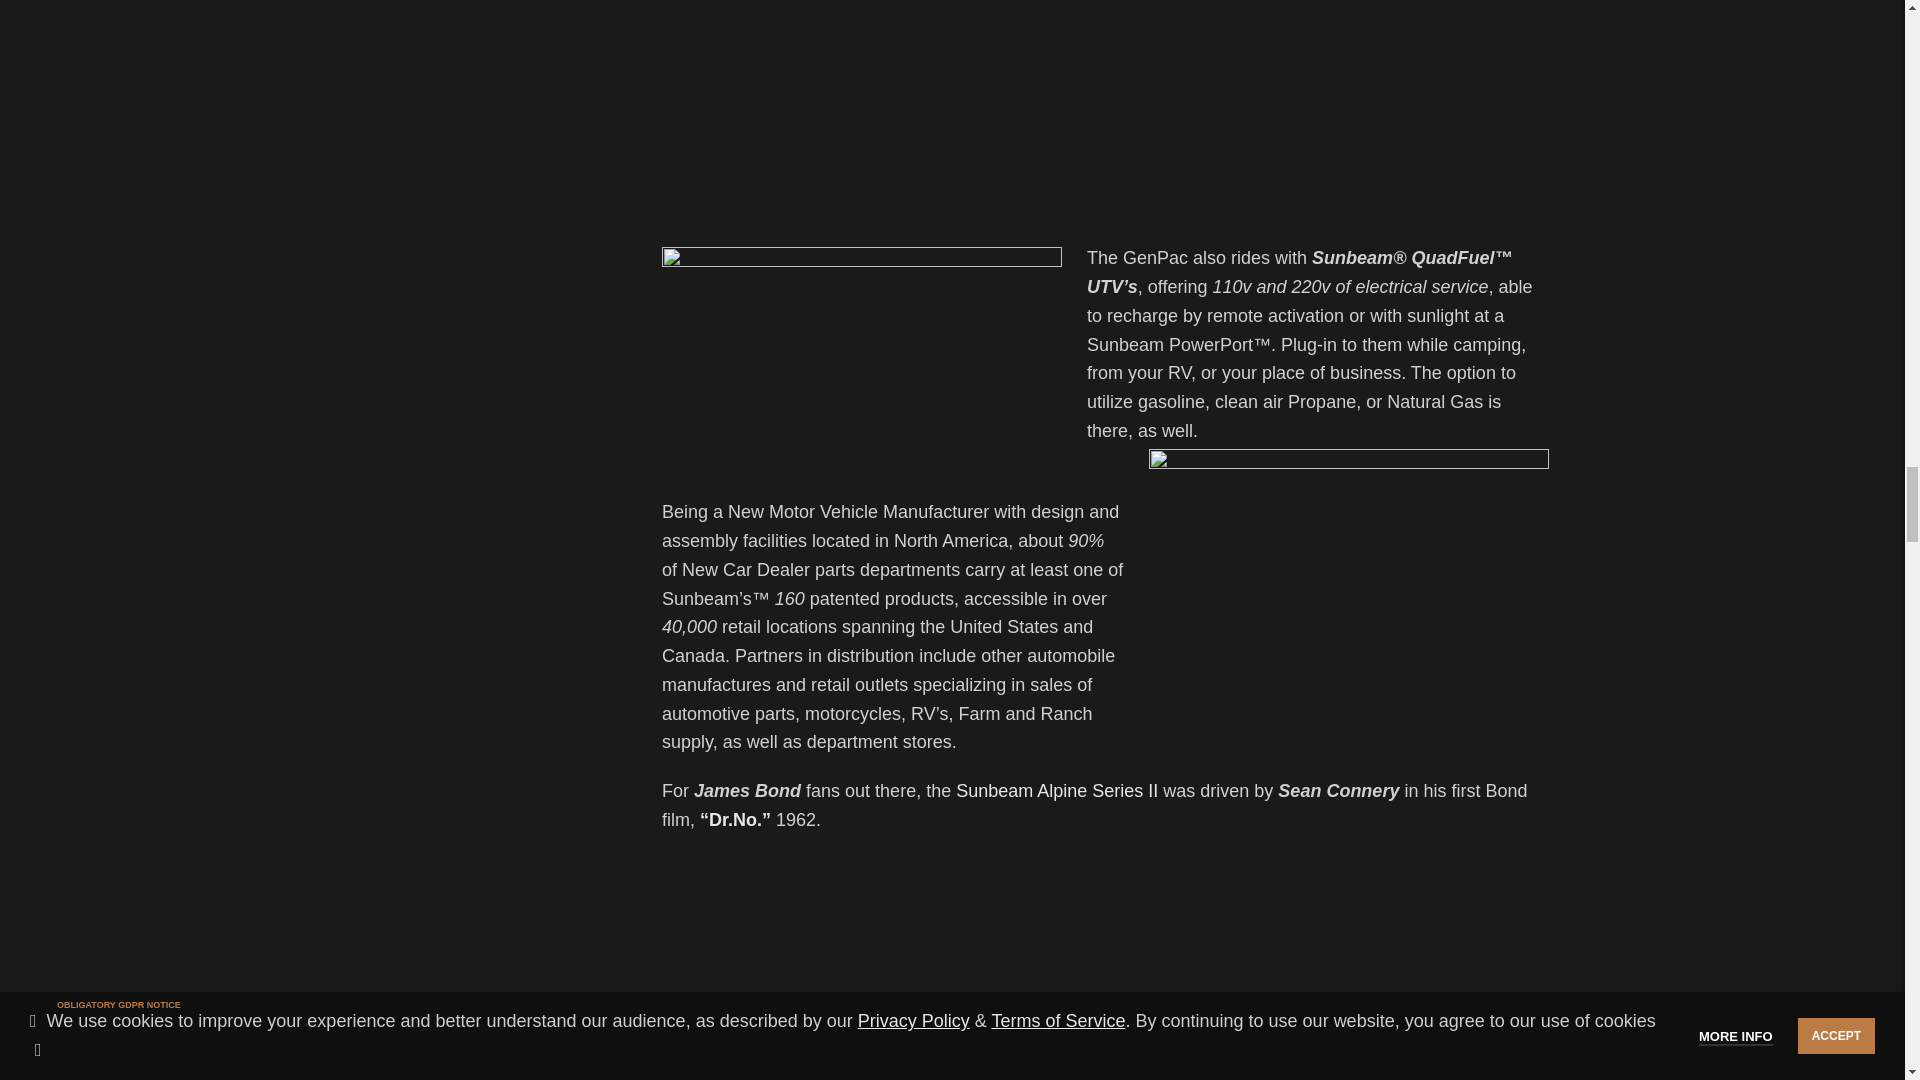 This screenshot has width=1920, height=1080. Describe the element at coordinates (1060, 790) in the screenshot. I see `Sunbeam Alpine Series II` at that location.